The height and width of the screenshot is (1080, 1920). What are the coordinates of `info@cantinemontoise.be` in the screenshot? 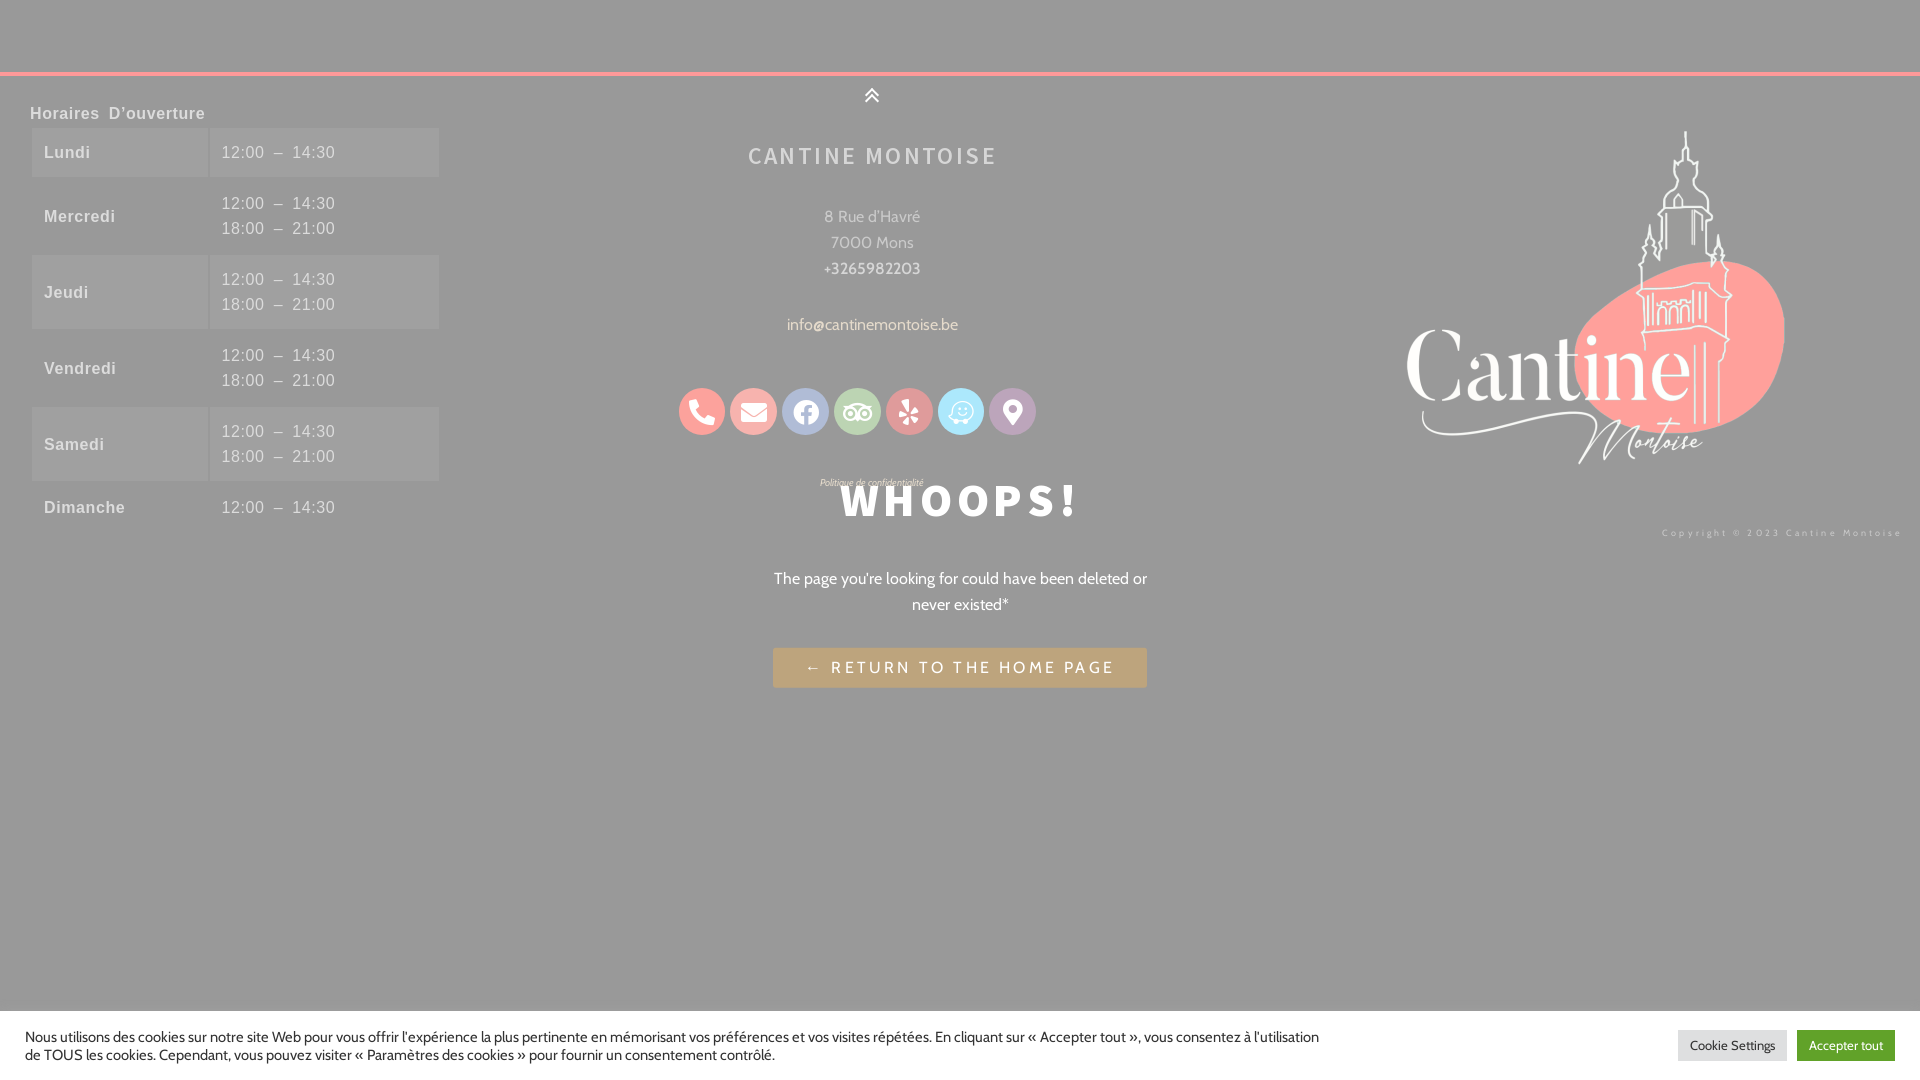 It's located at (872, 324).